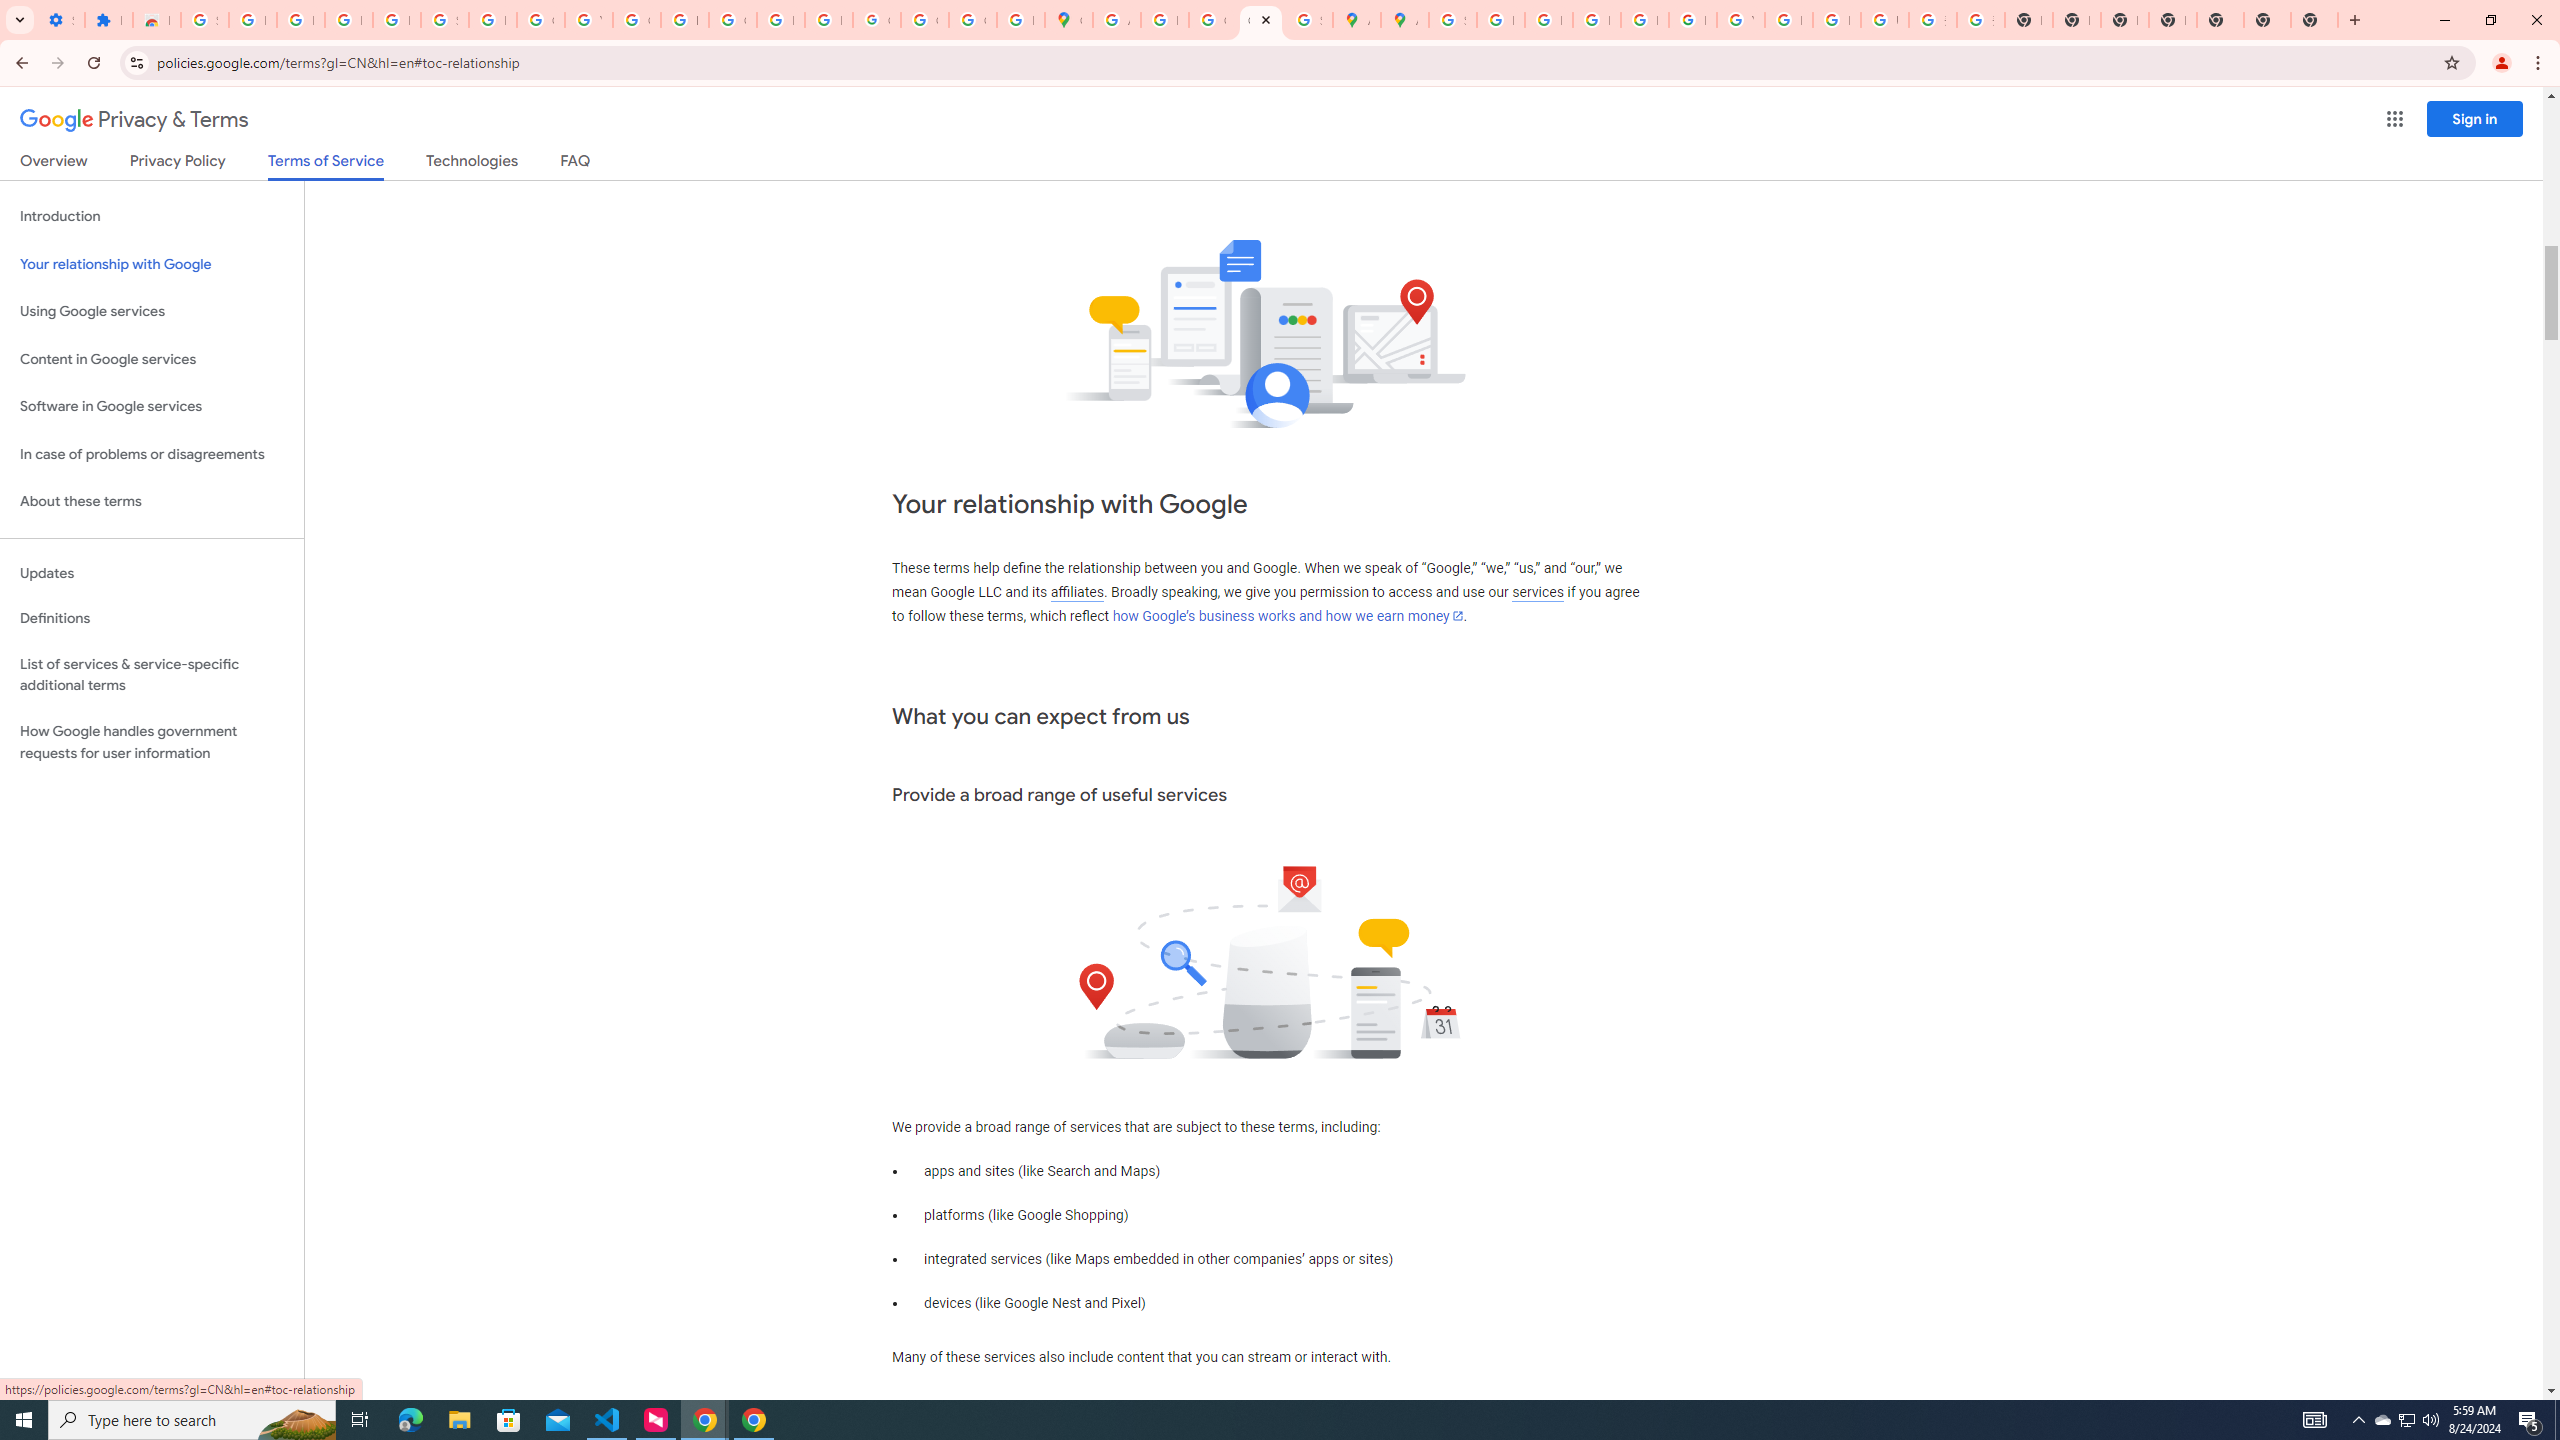 The height and width of the screenshot is (1440, 2560). Describe the element at coordinates (1308, 20) in the screenshot. I see `Safety in Our Products - Google Safety Center` at that location.